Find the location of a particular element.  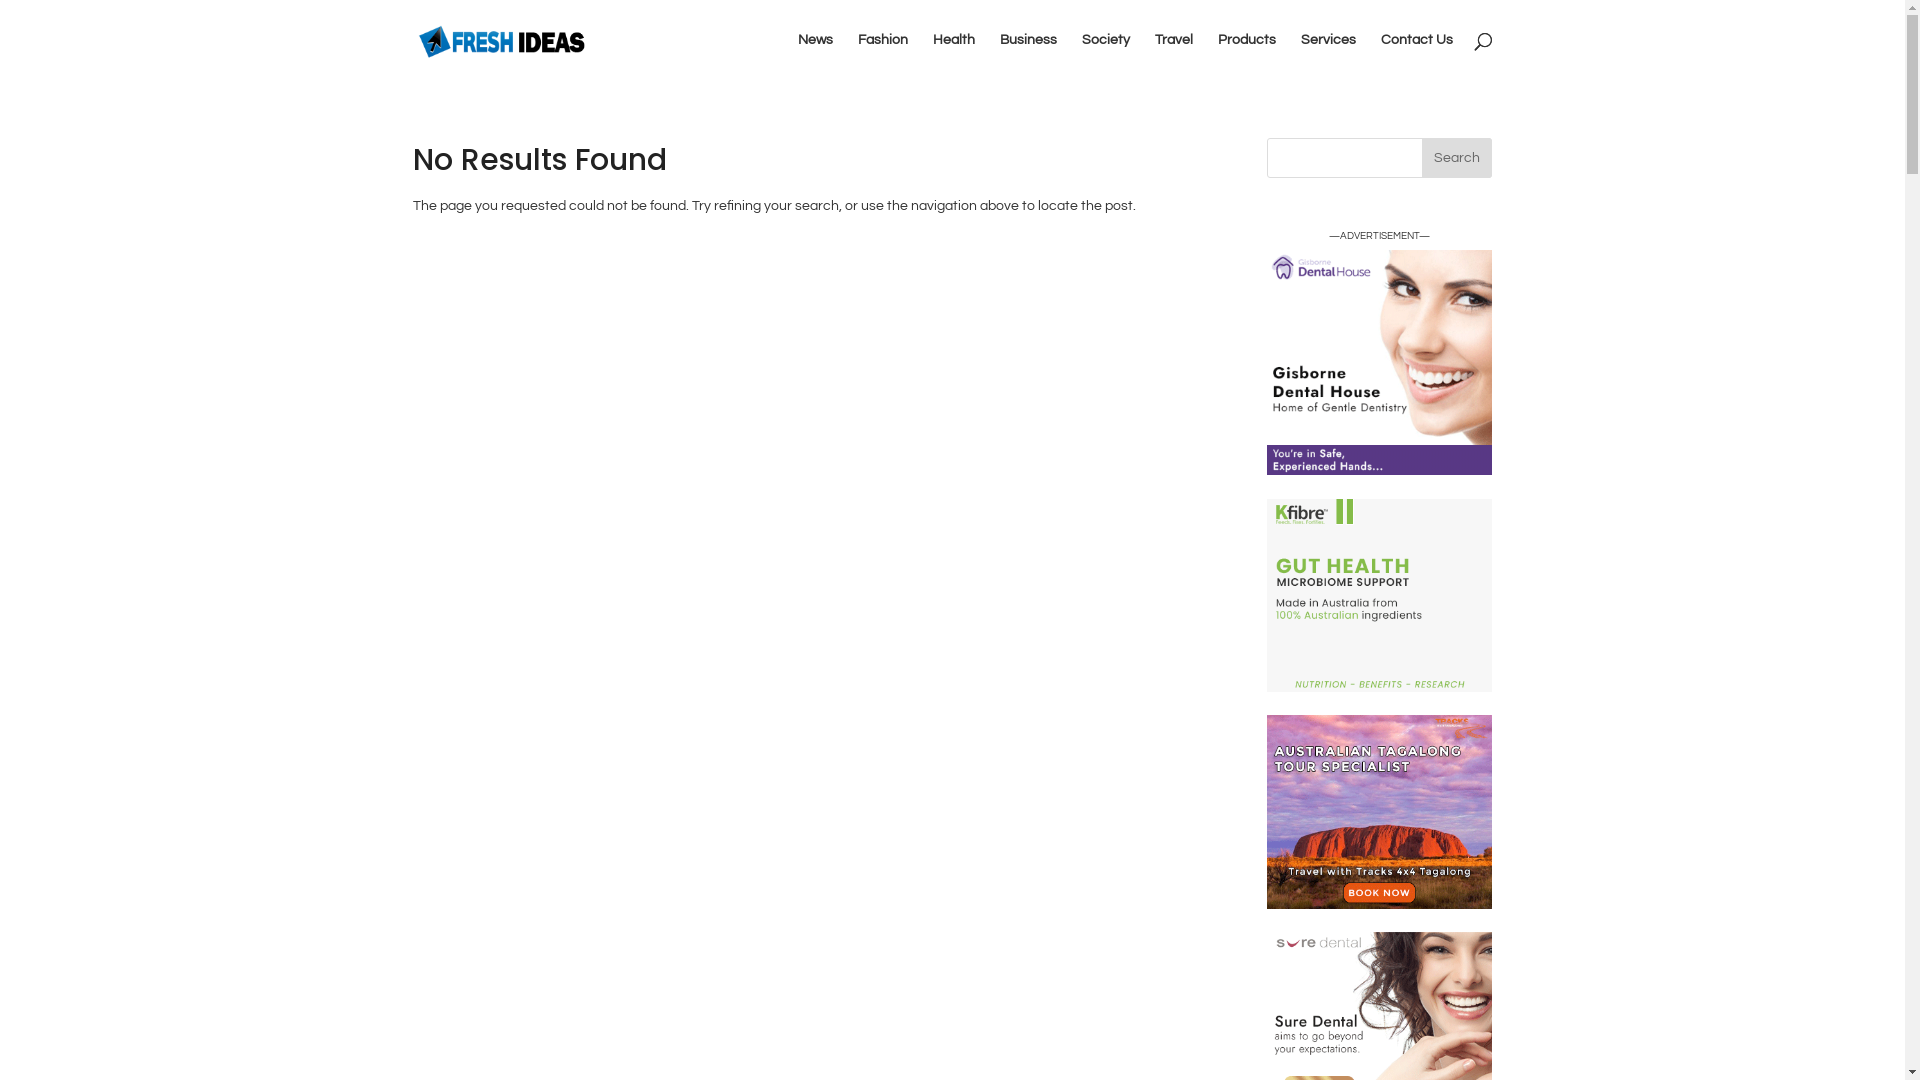

Products is located at coordinates (1247, 56).